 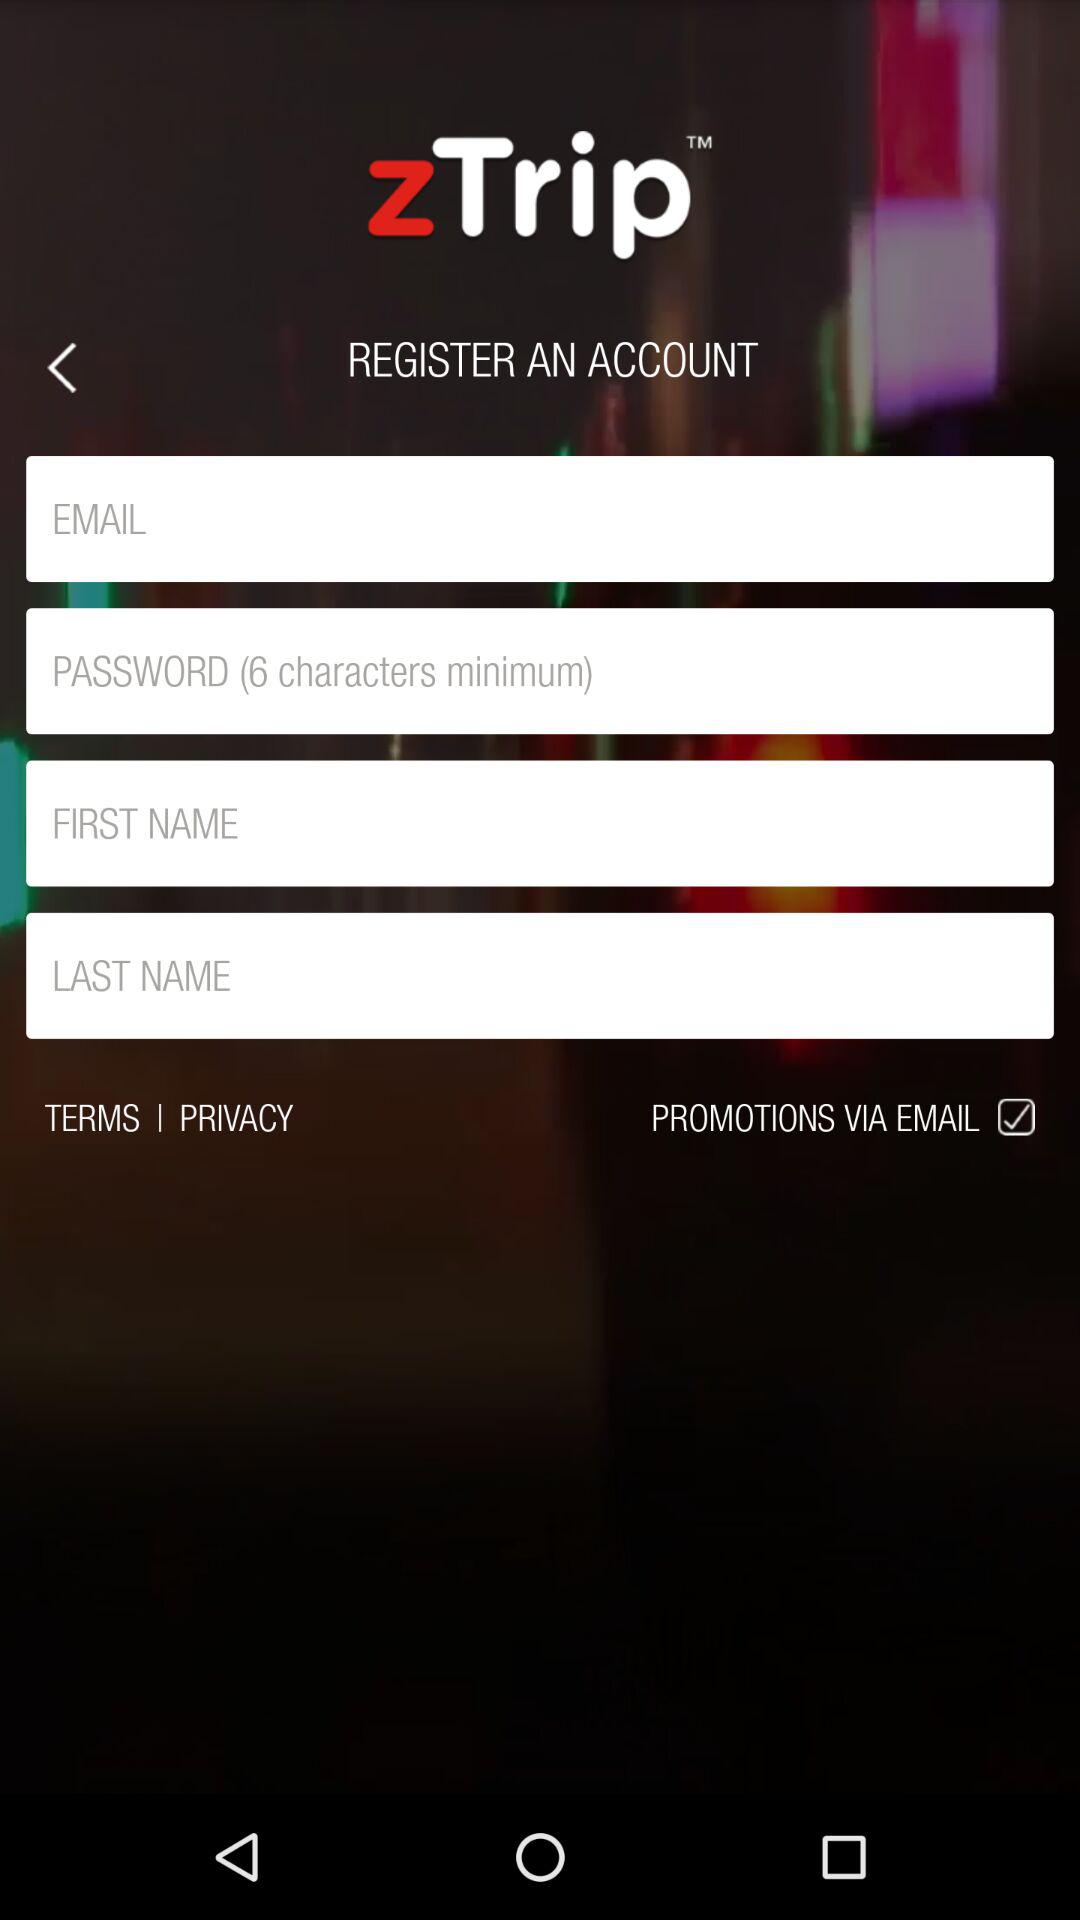 What do you see at coordinates (92, 1117) in the screenshot?
I see `swipe until the terms icon` at bounding box center [92, 1117].